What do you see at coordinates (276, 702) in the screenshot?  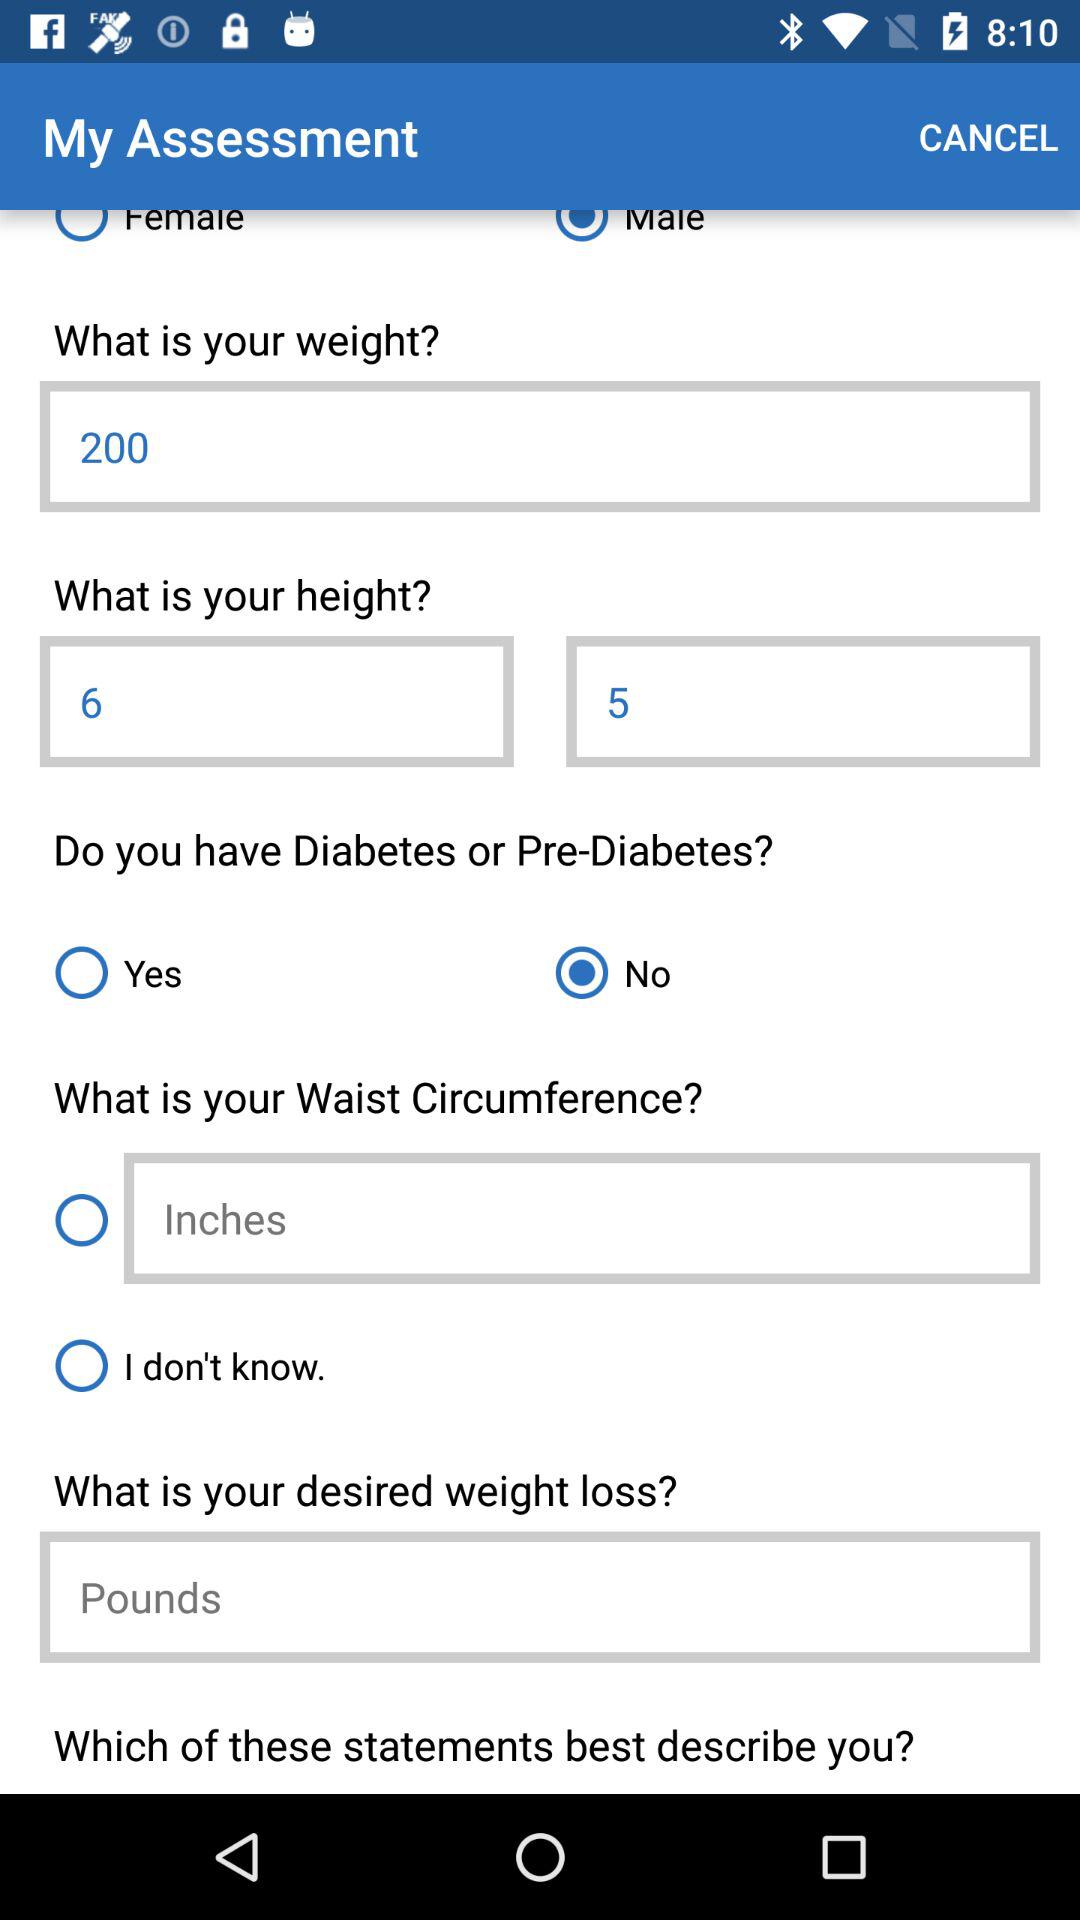 I see `turn on icon above the do you have icon` at bounding box center [276, 702].